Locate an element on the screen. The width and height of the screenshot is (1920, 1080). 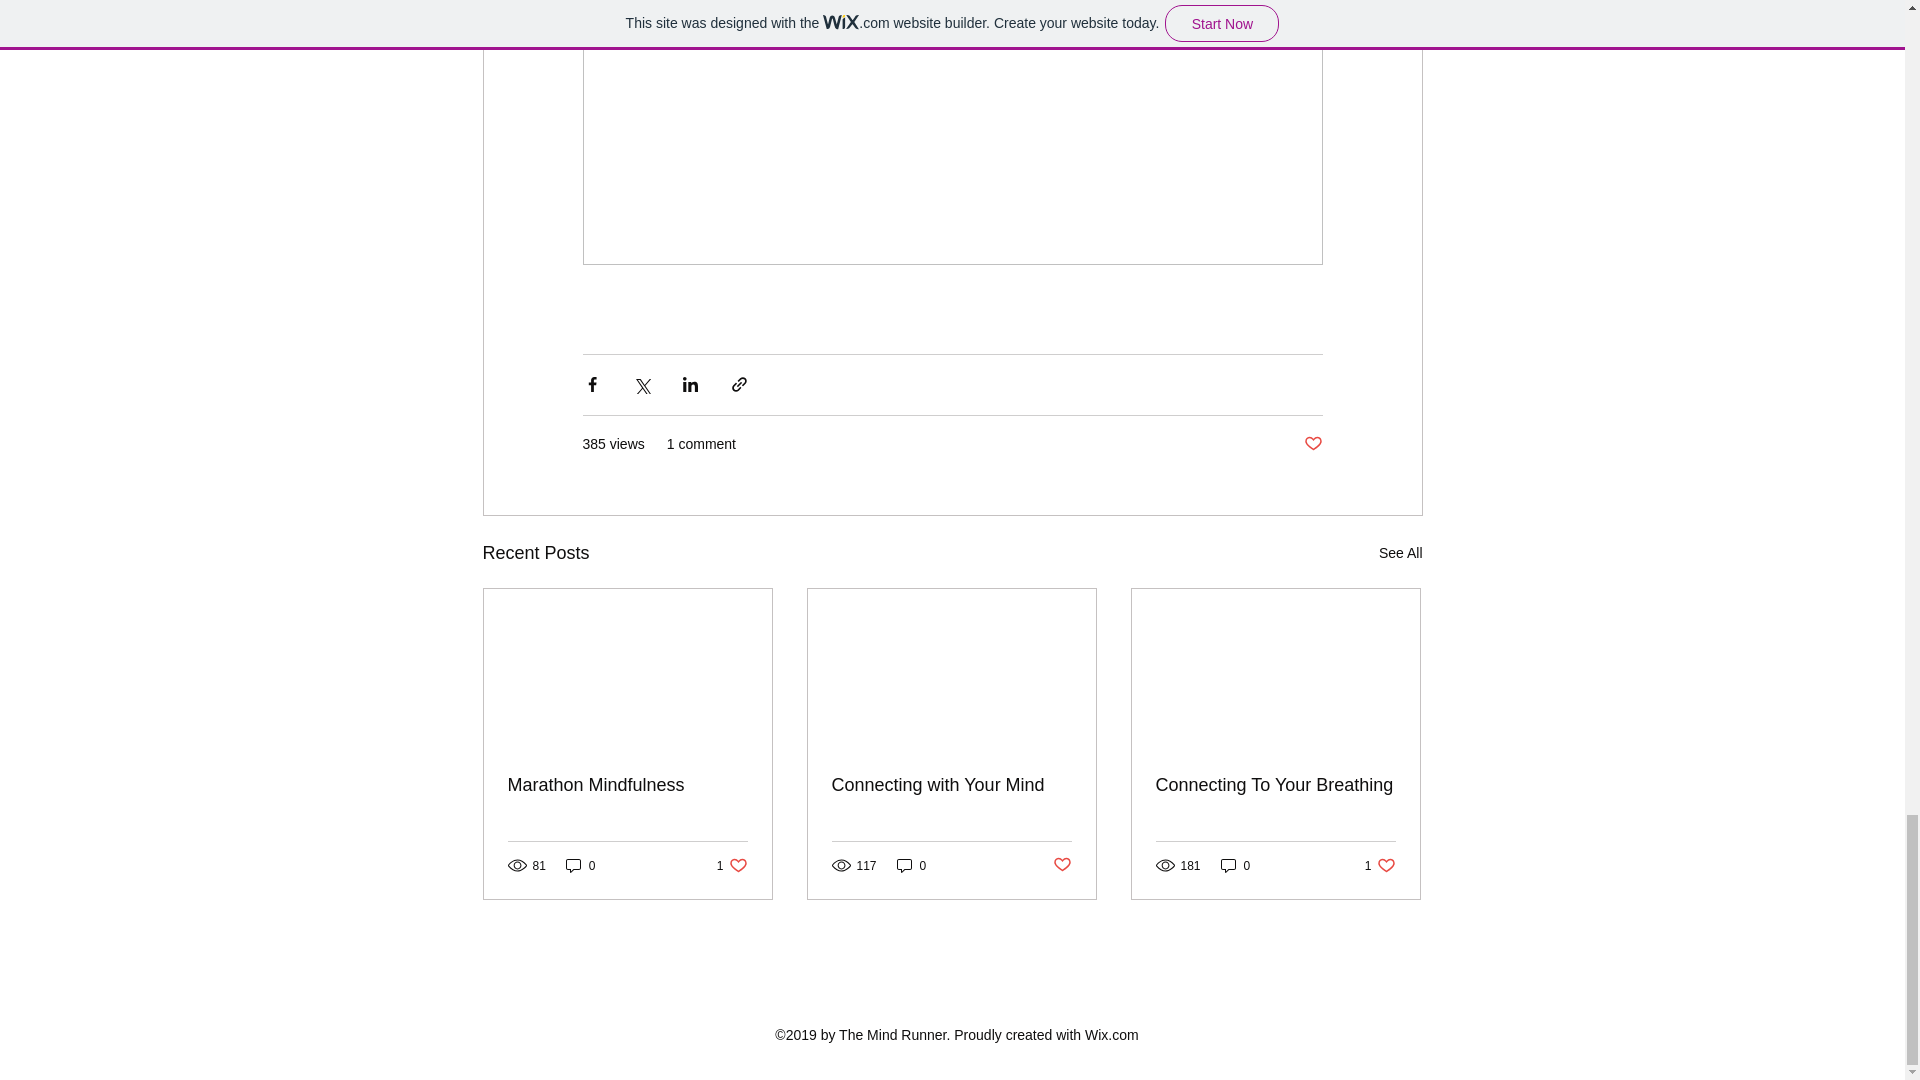
Connecting with Your Mind is located at coordinates (951, 785).